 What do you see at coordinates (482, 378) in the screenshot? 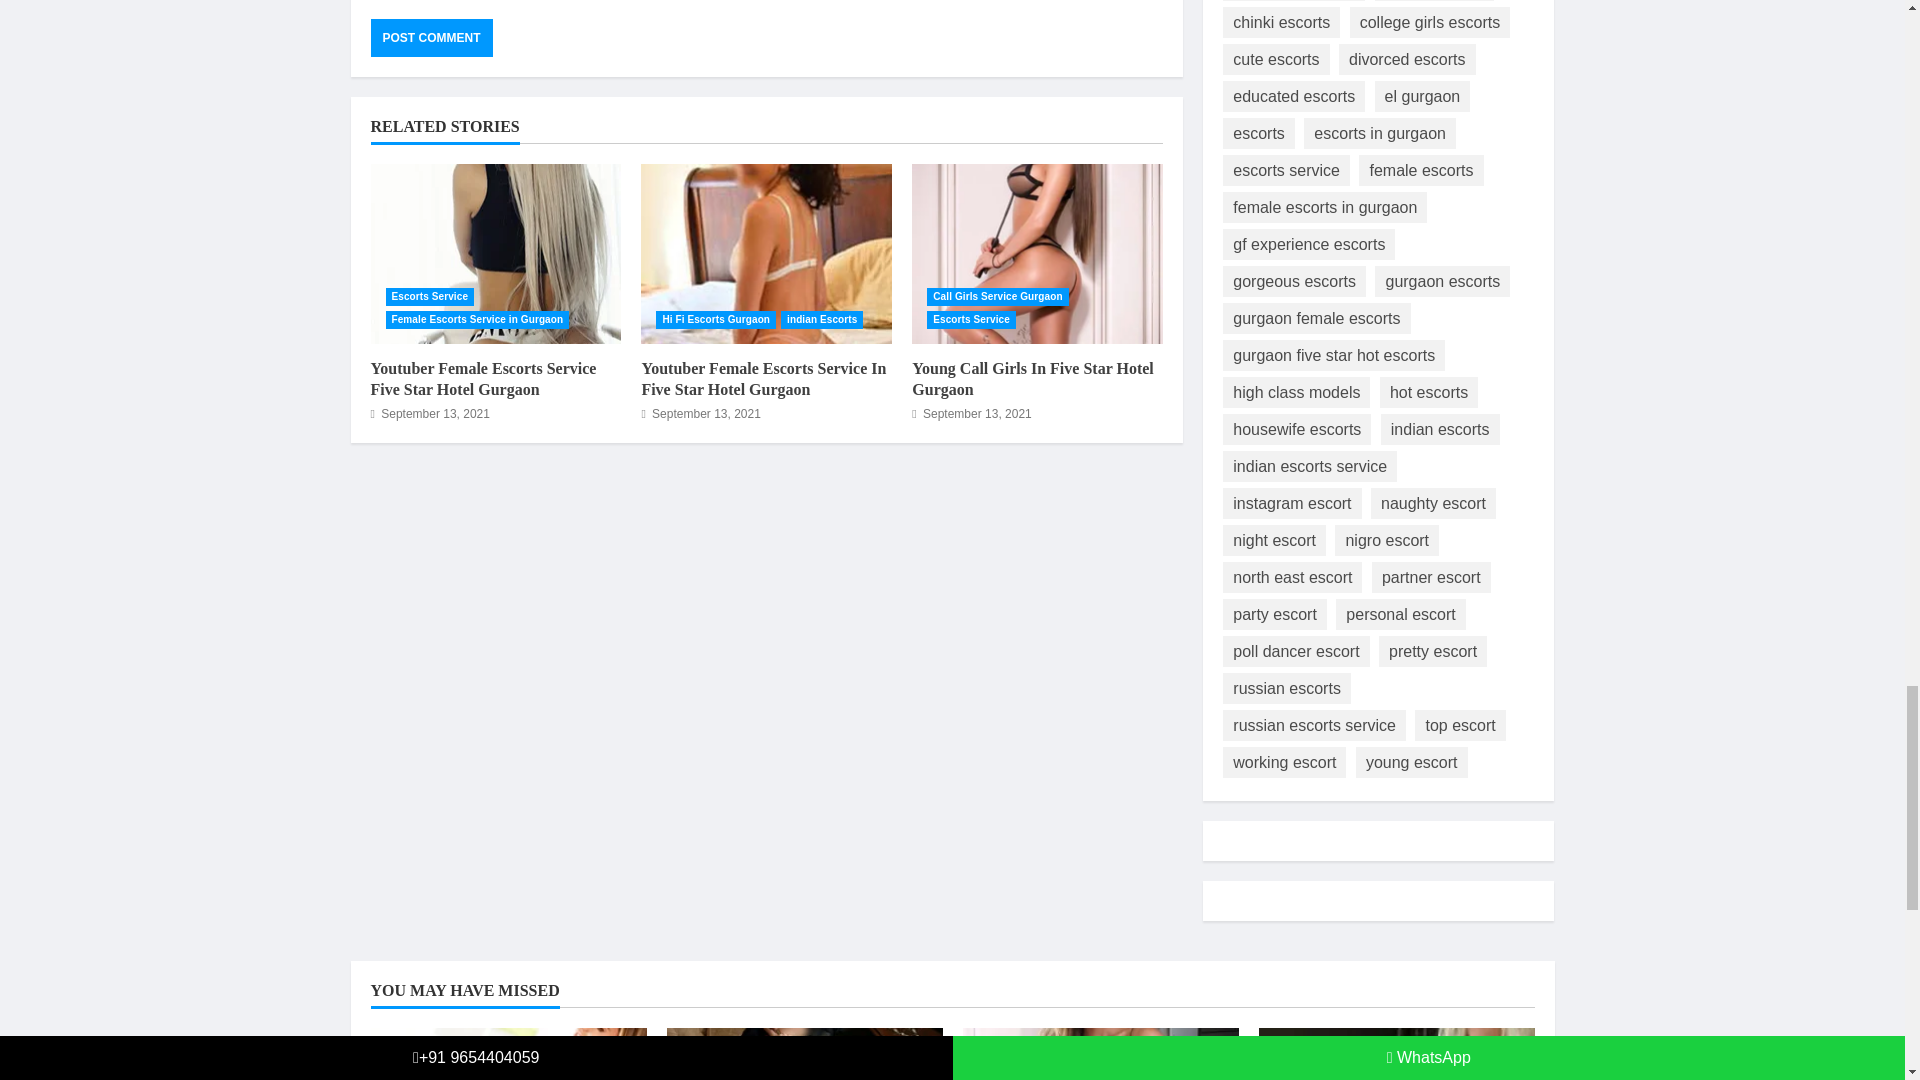
I see `Youtuber Female Escorts Service Five Star Hotel Gurgaon` at bounding box center [482, 378].